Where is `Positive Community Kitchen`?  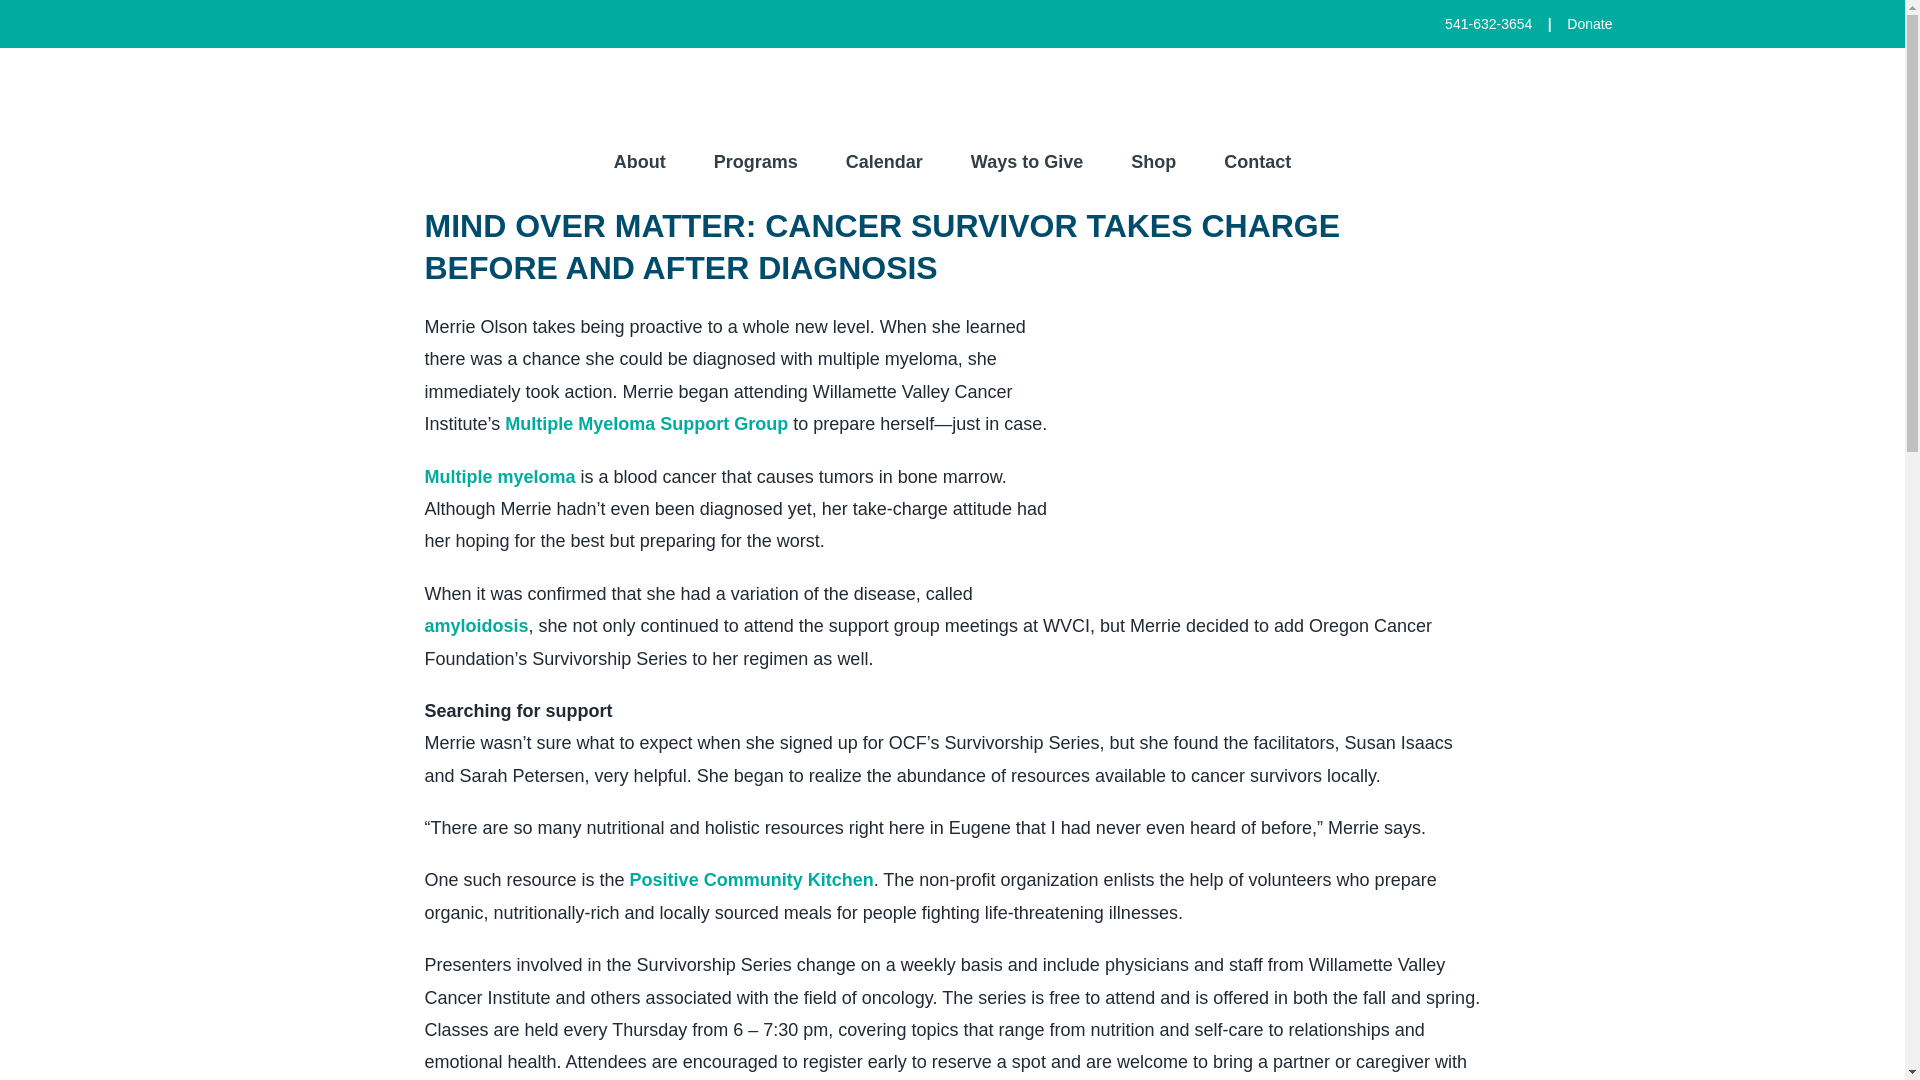
Positive Community Kitchen is located at coordinates (751, 880).